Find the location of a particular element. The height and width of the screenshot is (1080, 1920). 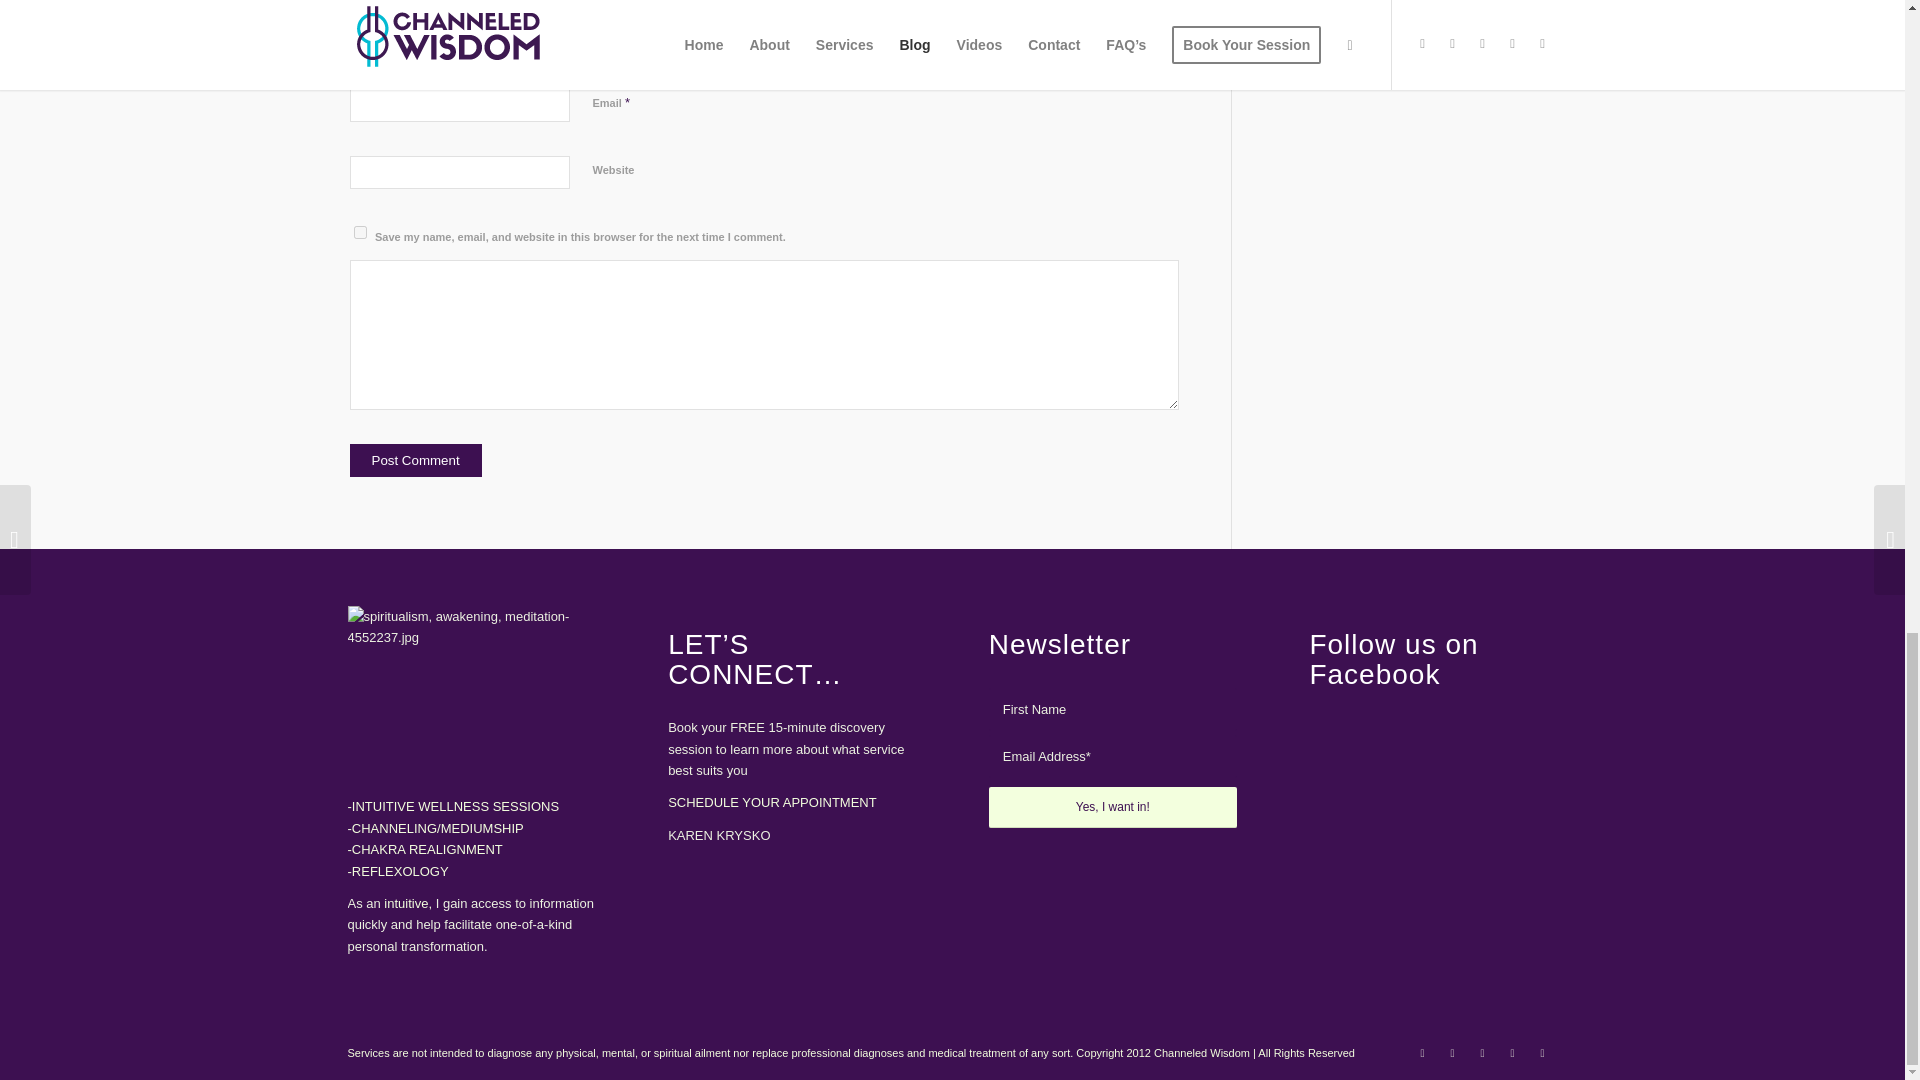

yes is located at coordinates (360, 232).